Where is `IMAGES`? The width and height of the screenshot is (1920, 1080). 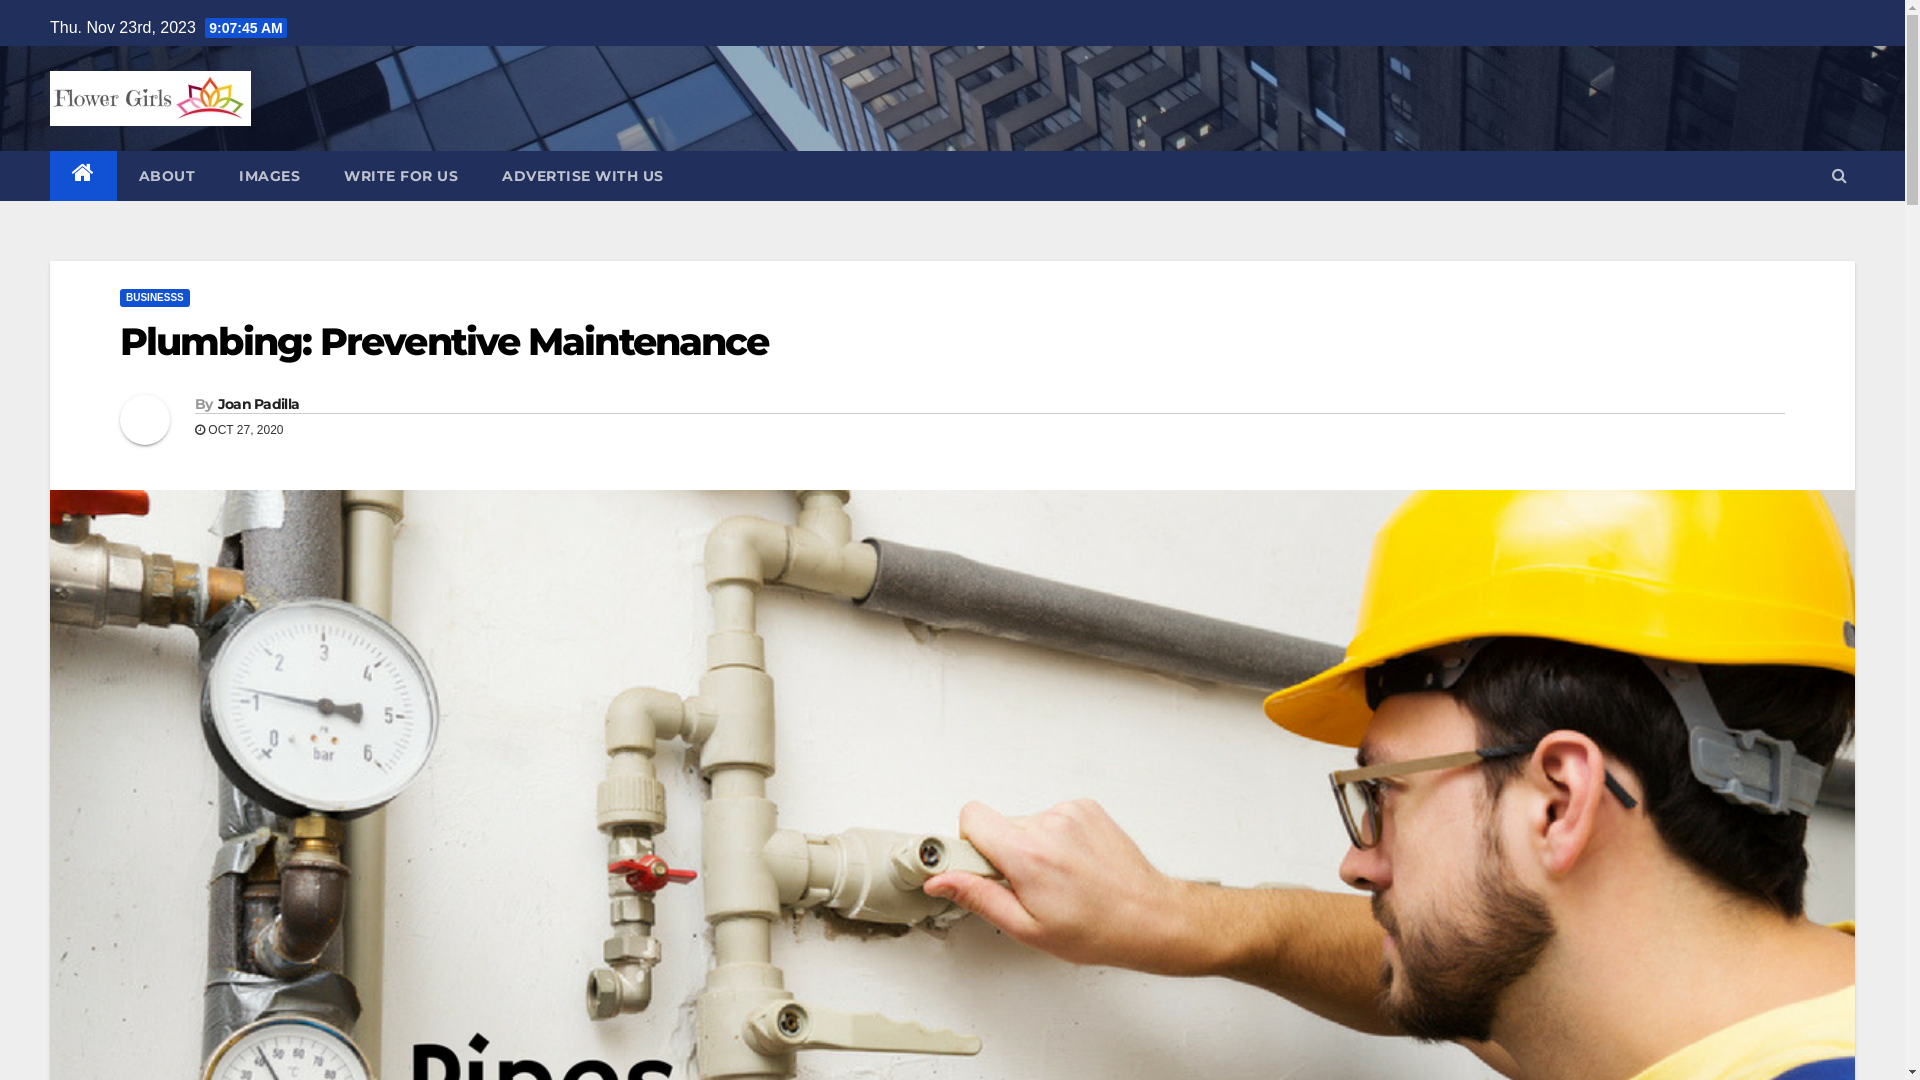
IMAGES is located at coordinates (270, 176).